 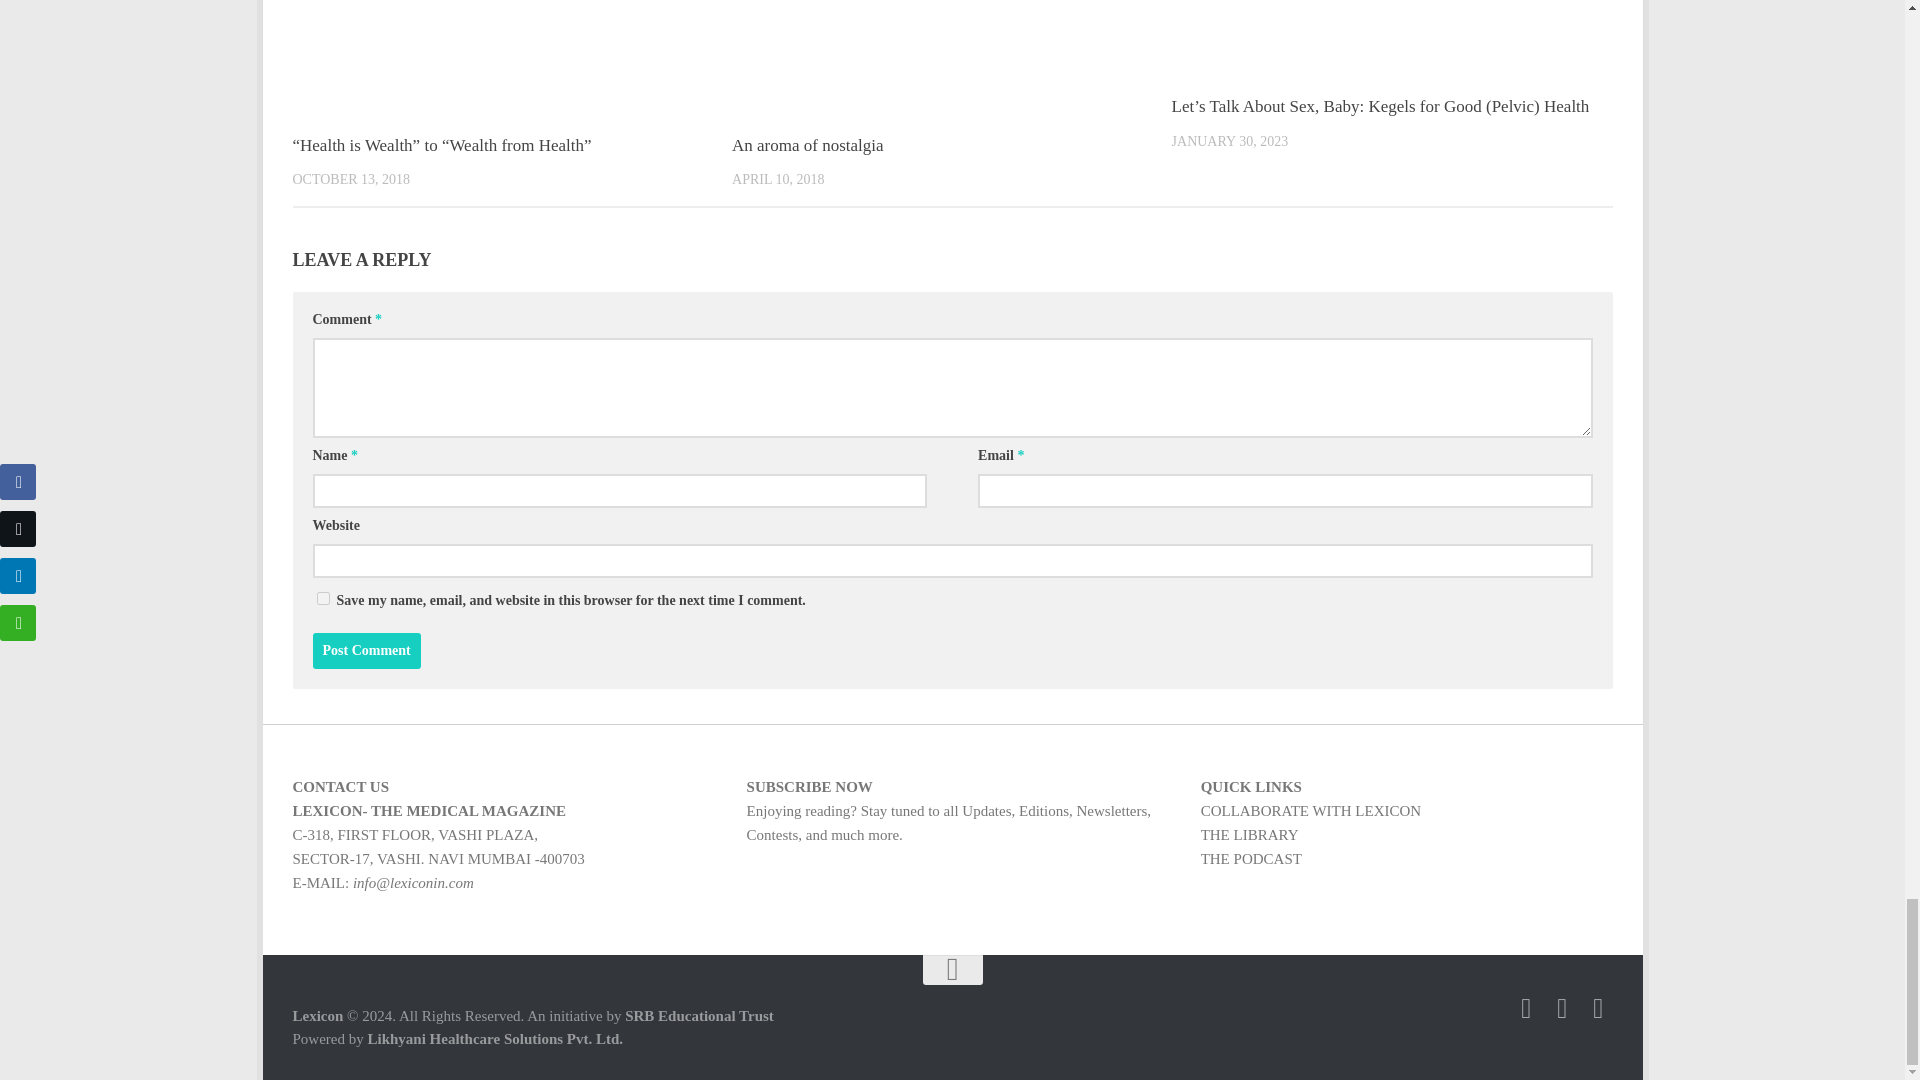 I want to click on Post Comment, so click(x=366, y=650).